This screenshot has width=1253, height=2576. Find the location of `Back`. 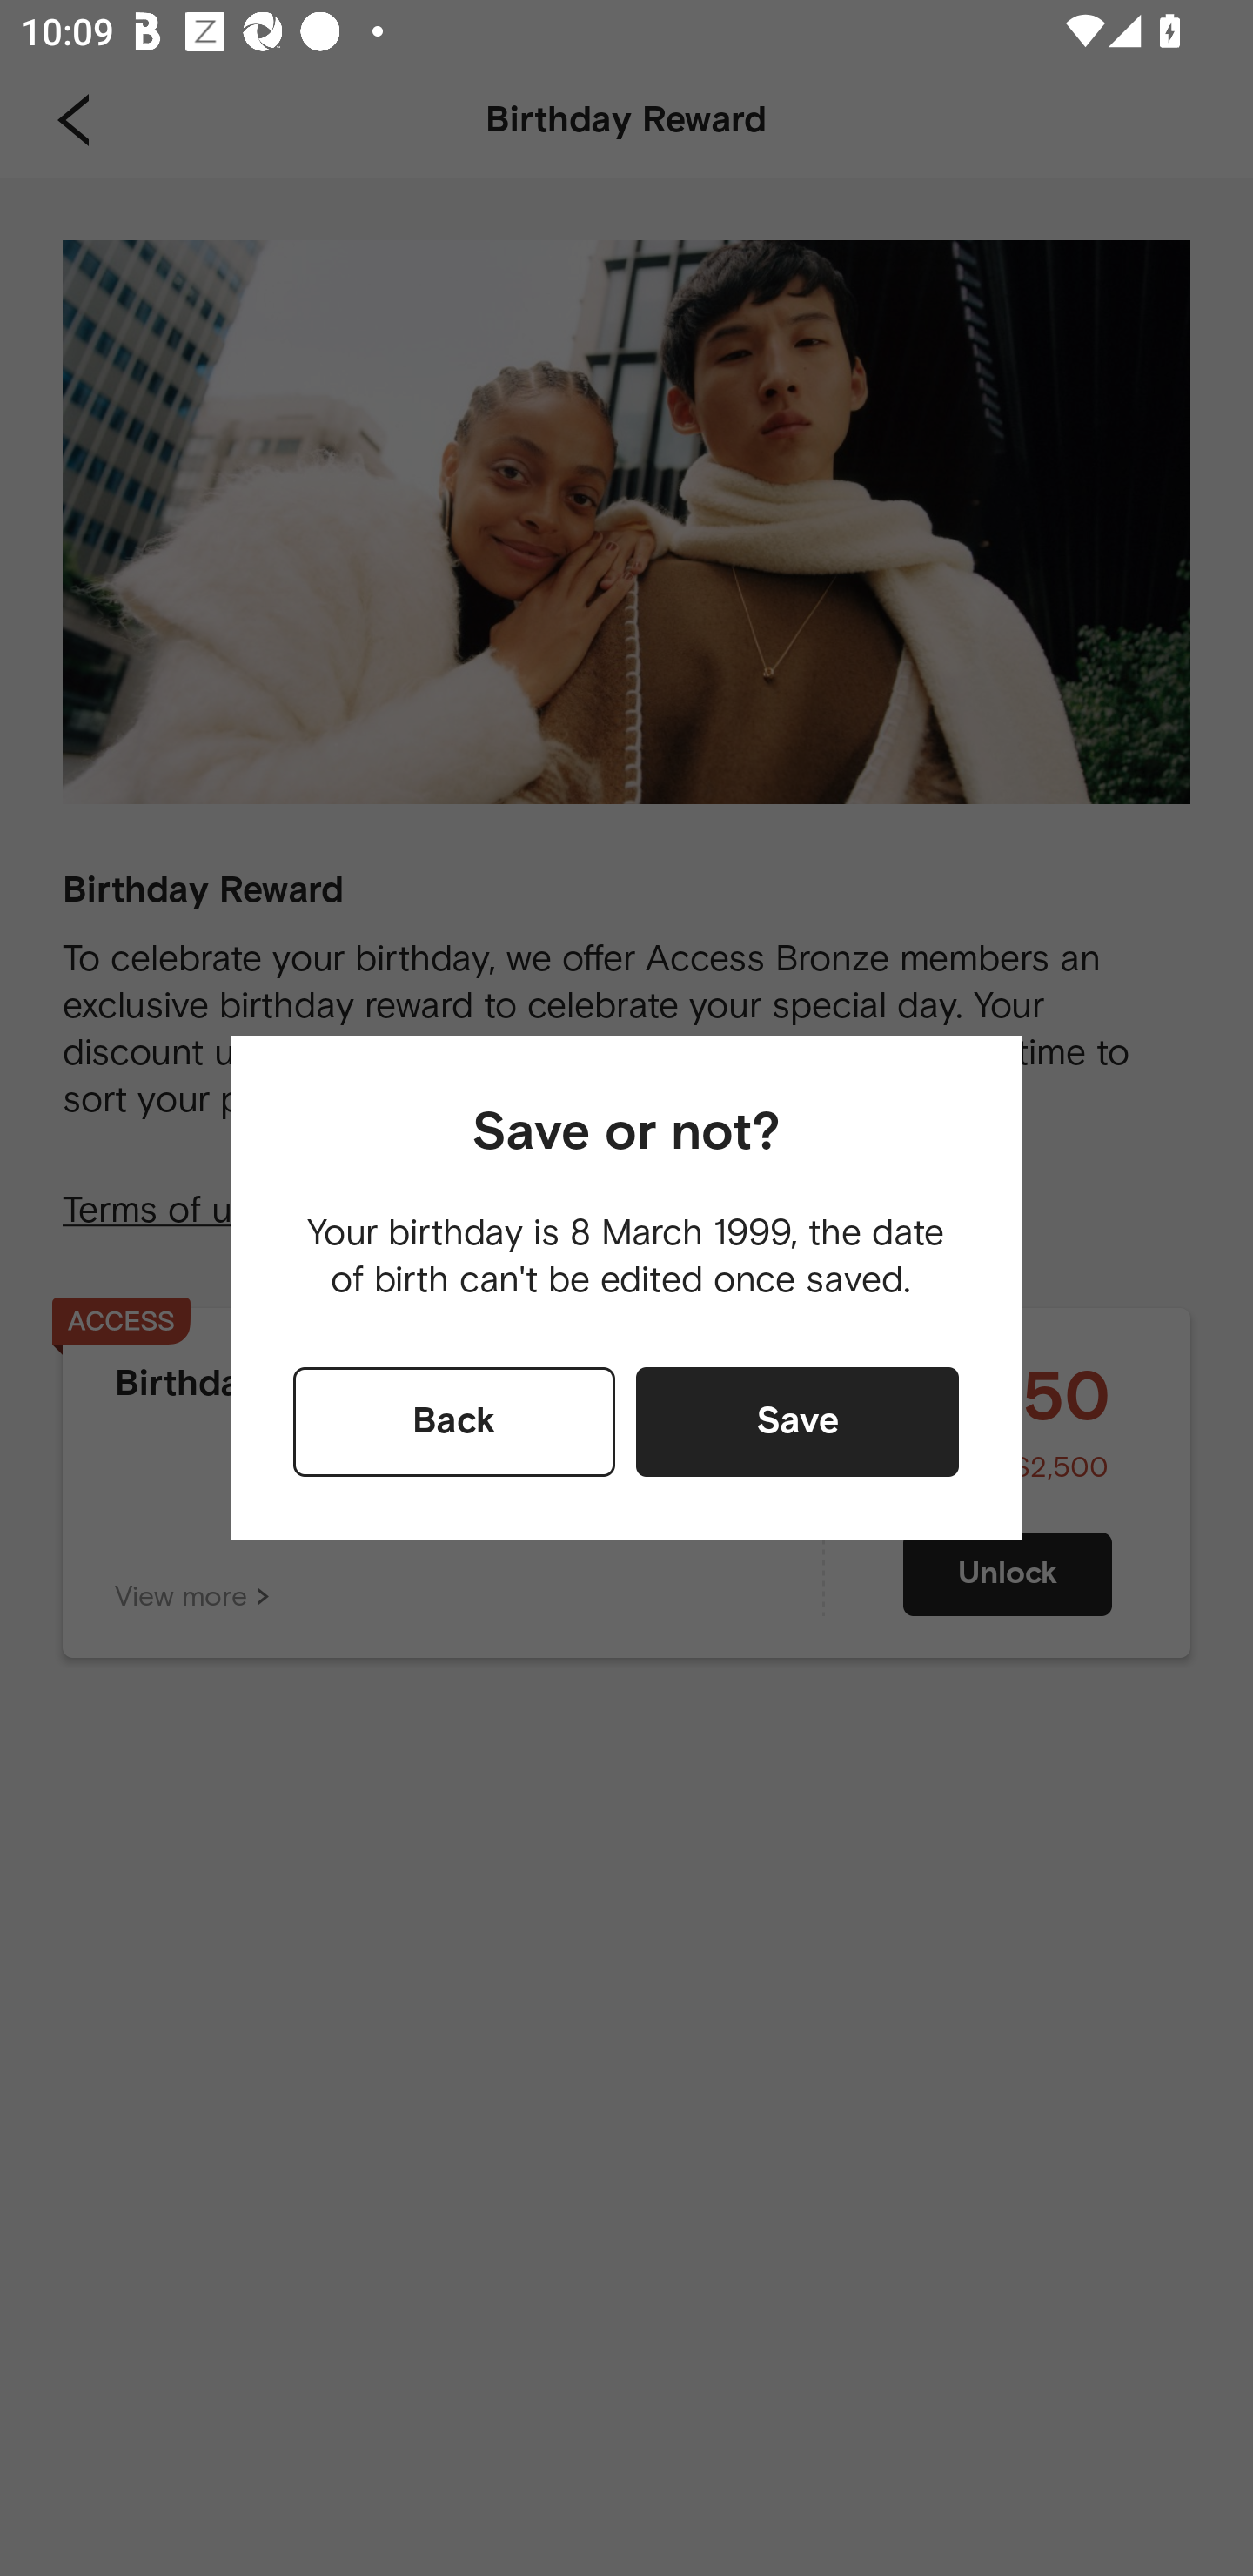

Back is located at coordinates (454, 1422).